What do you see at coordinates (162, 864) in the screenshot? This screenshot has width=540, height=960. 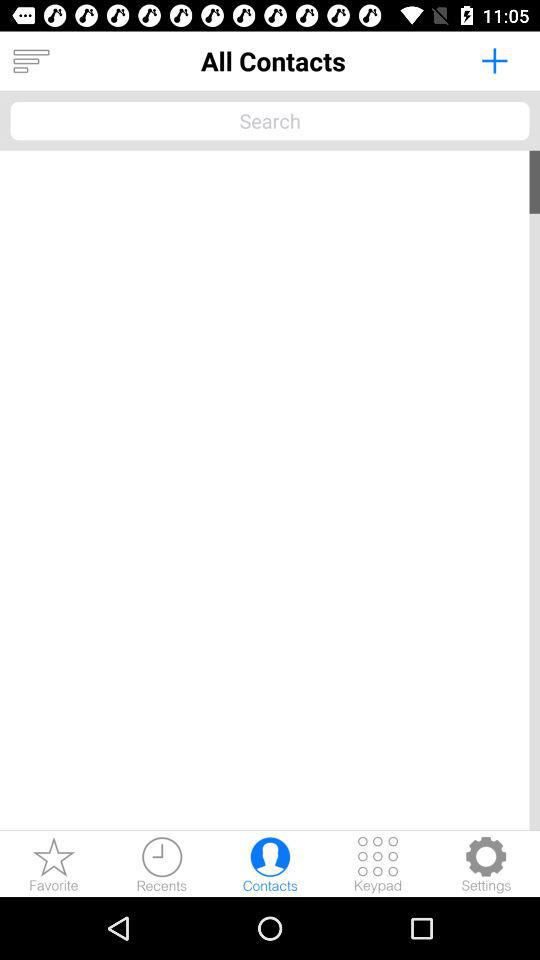 I see `view recent activity` at bounding box center [162, 864].